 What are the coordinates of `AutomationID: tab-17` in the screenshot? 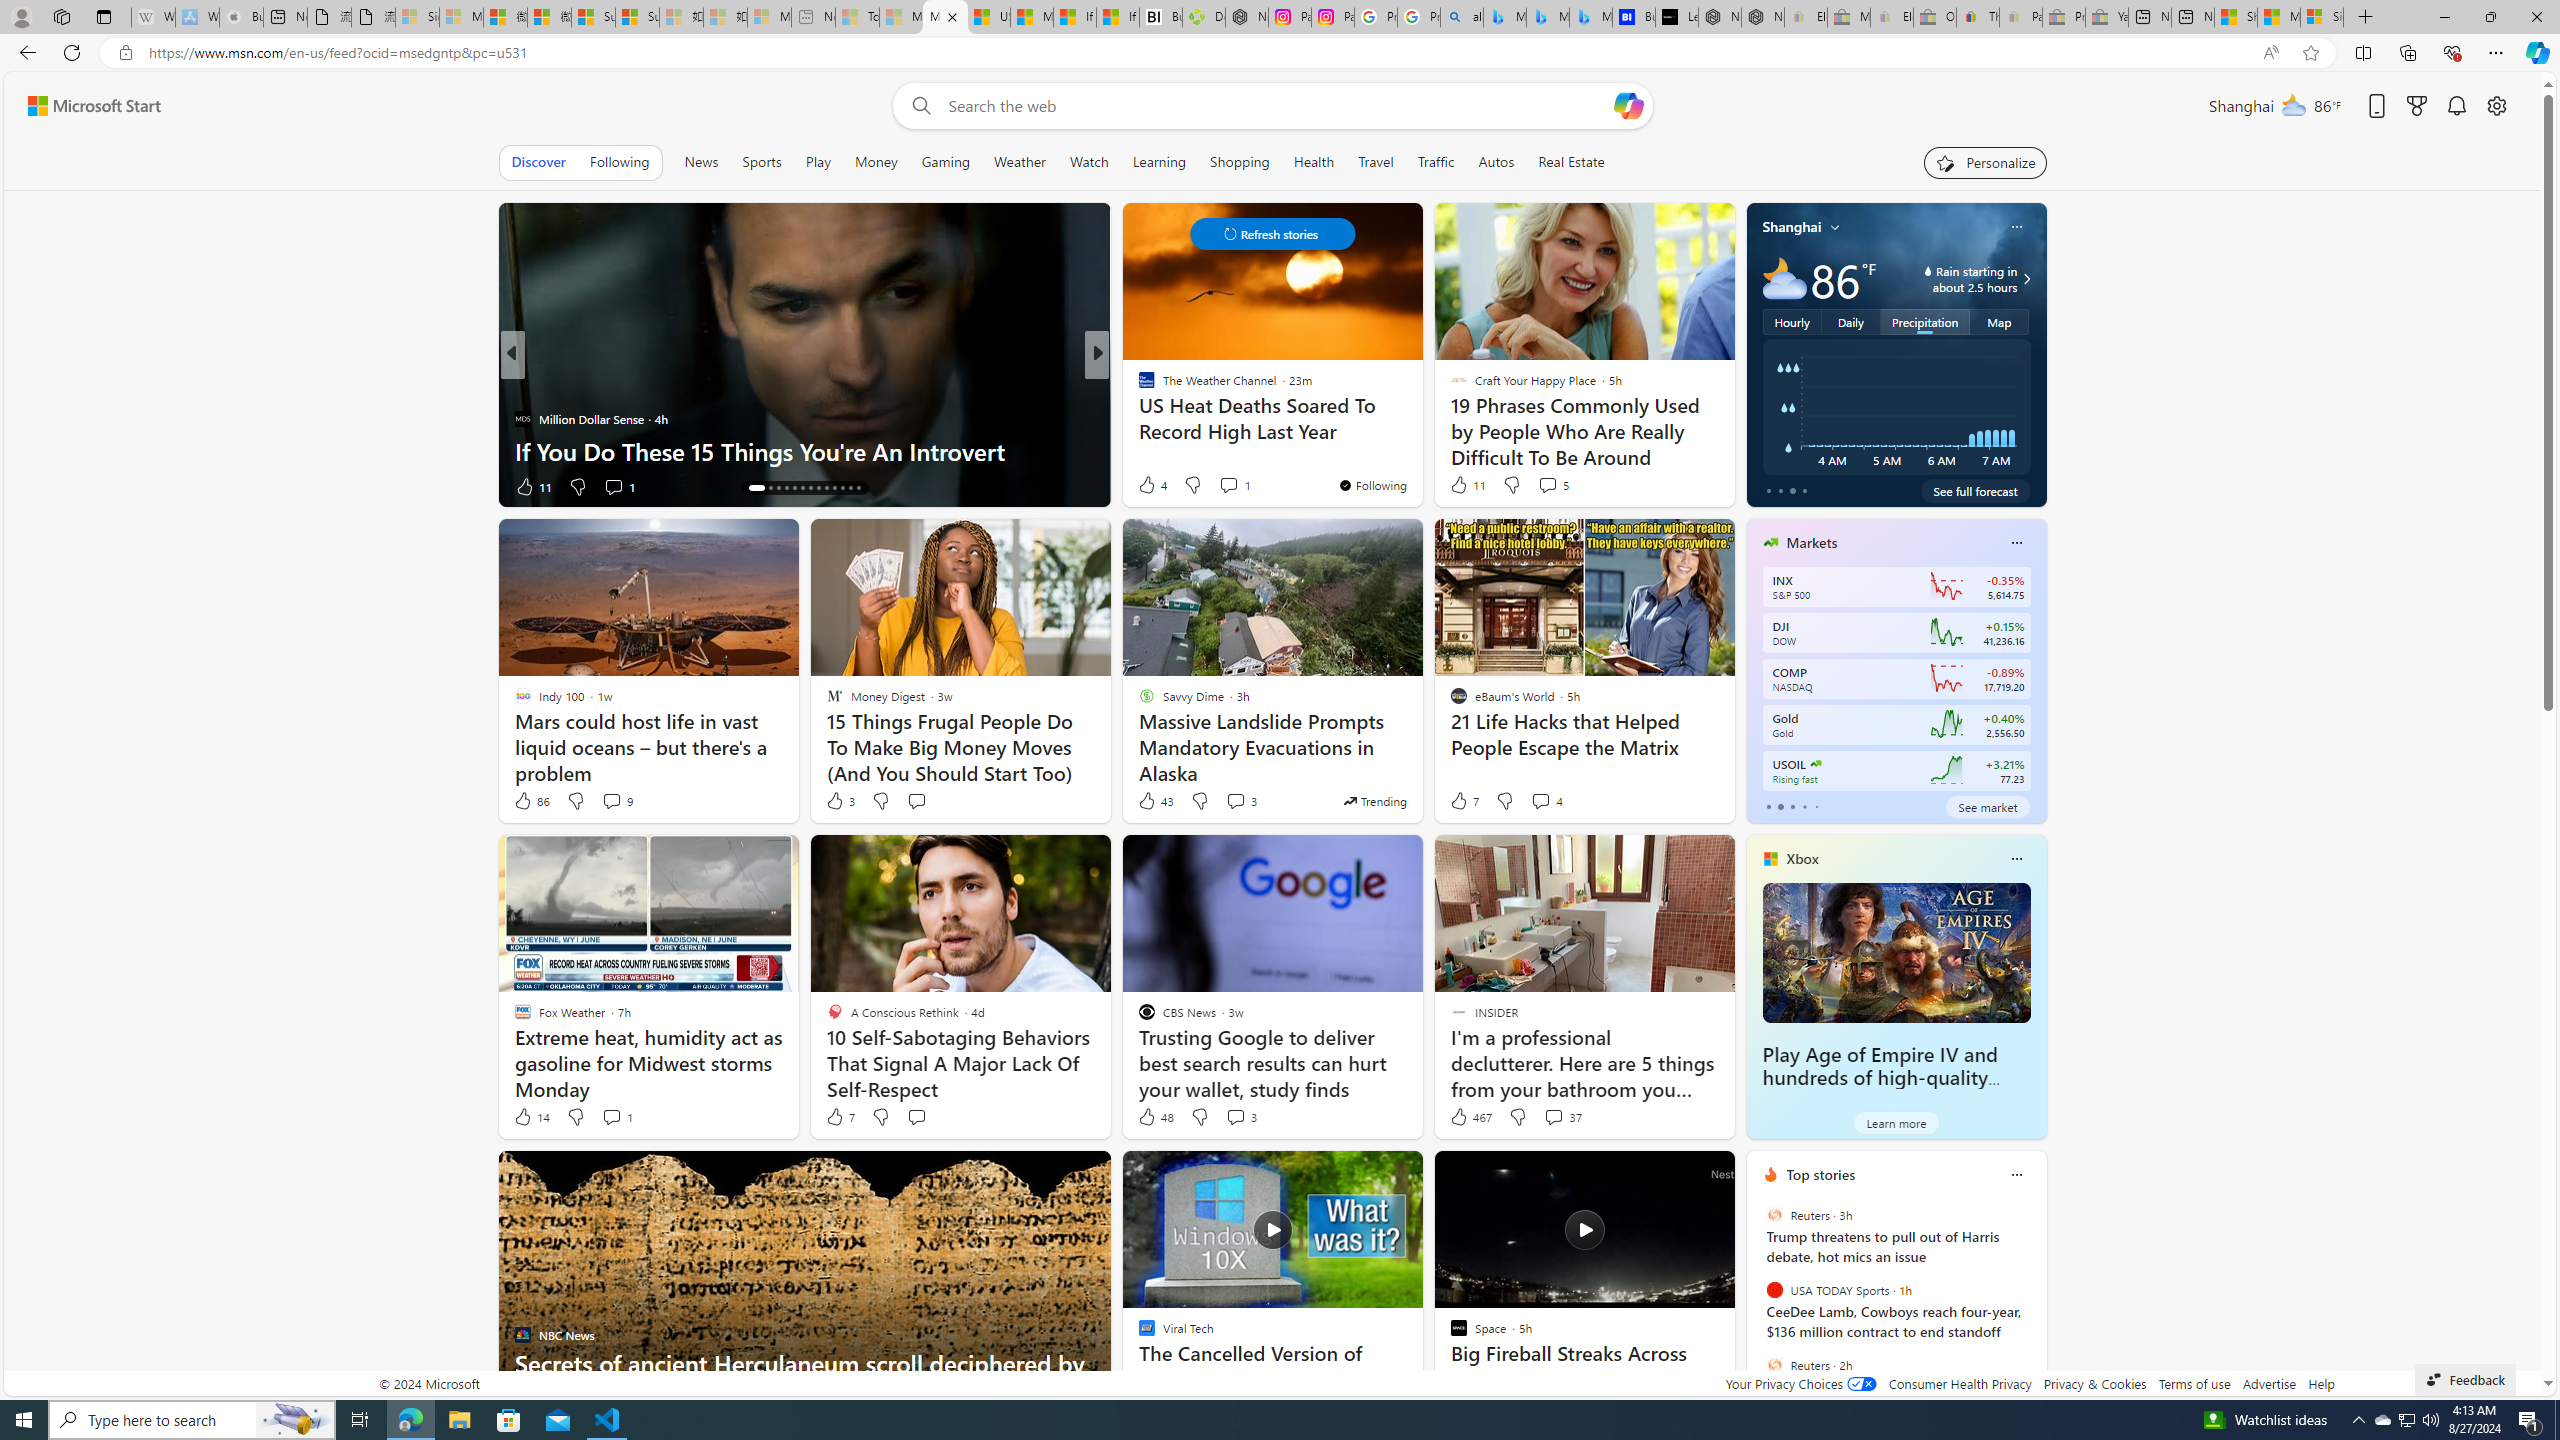 It's located at (786, 488).